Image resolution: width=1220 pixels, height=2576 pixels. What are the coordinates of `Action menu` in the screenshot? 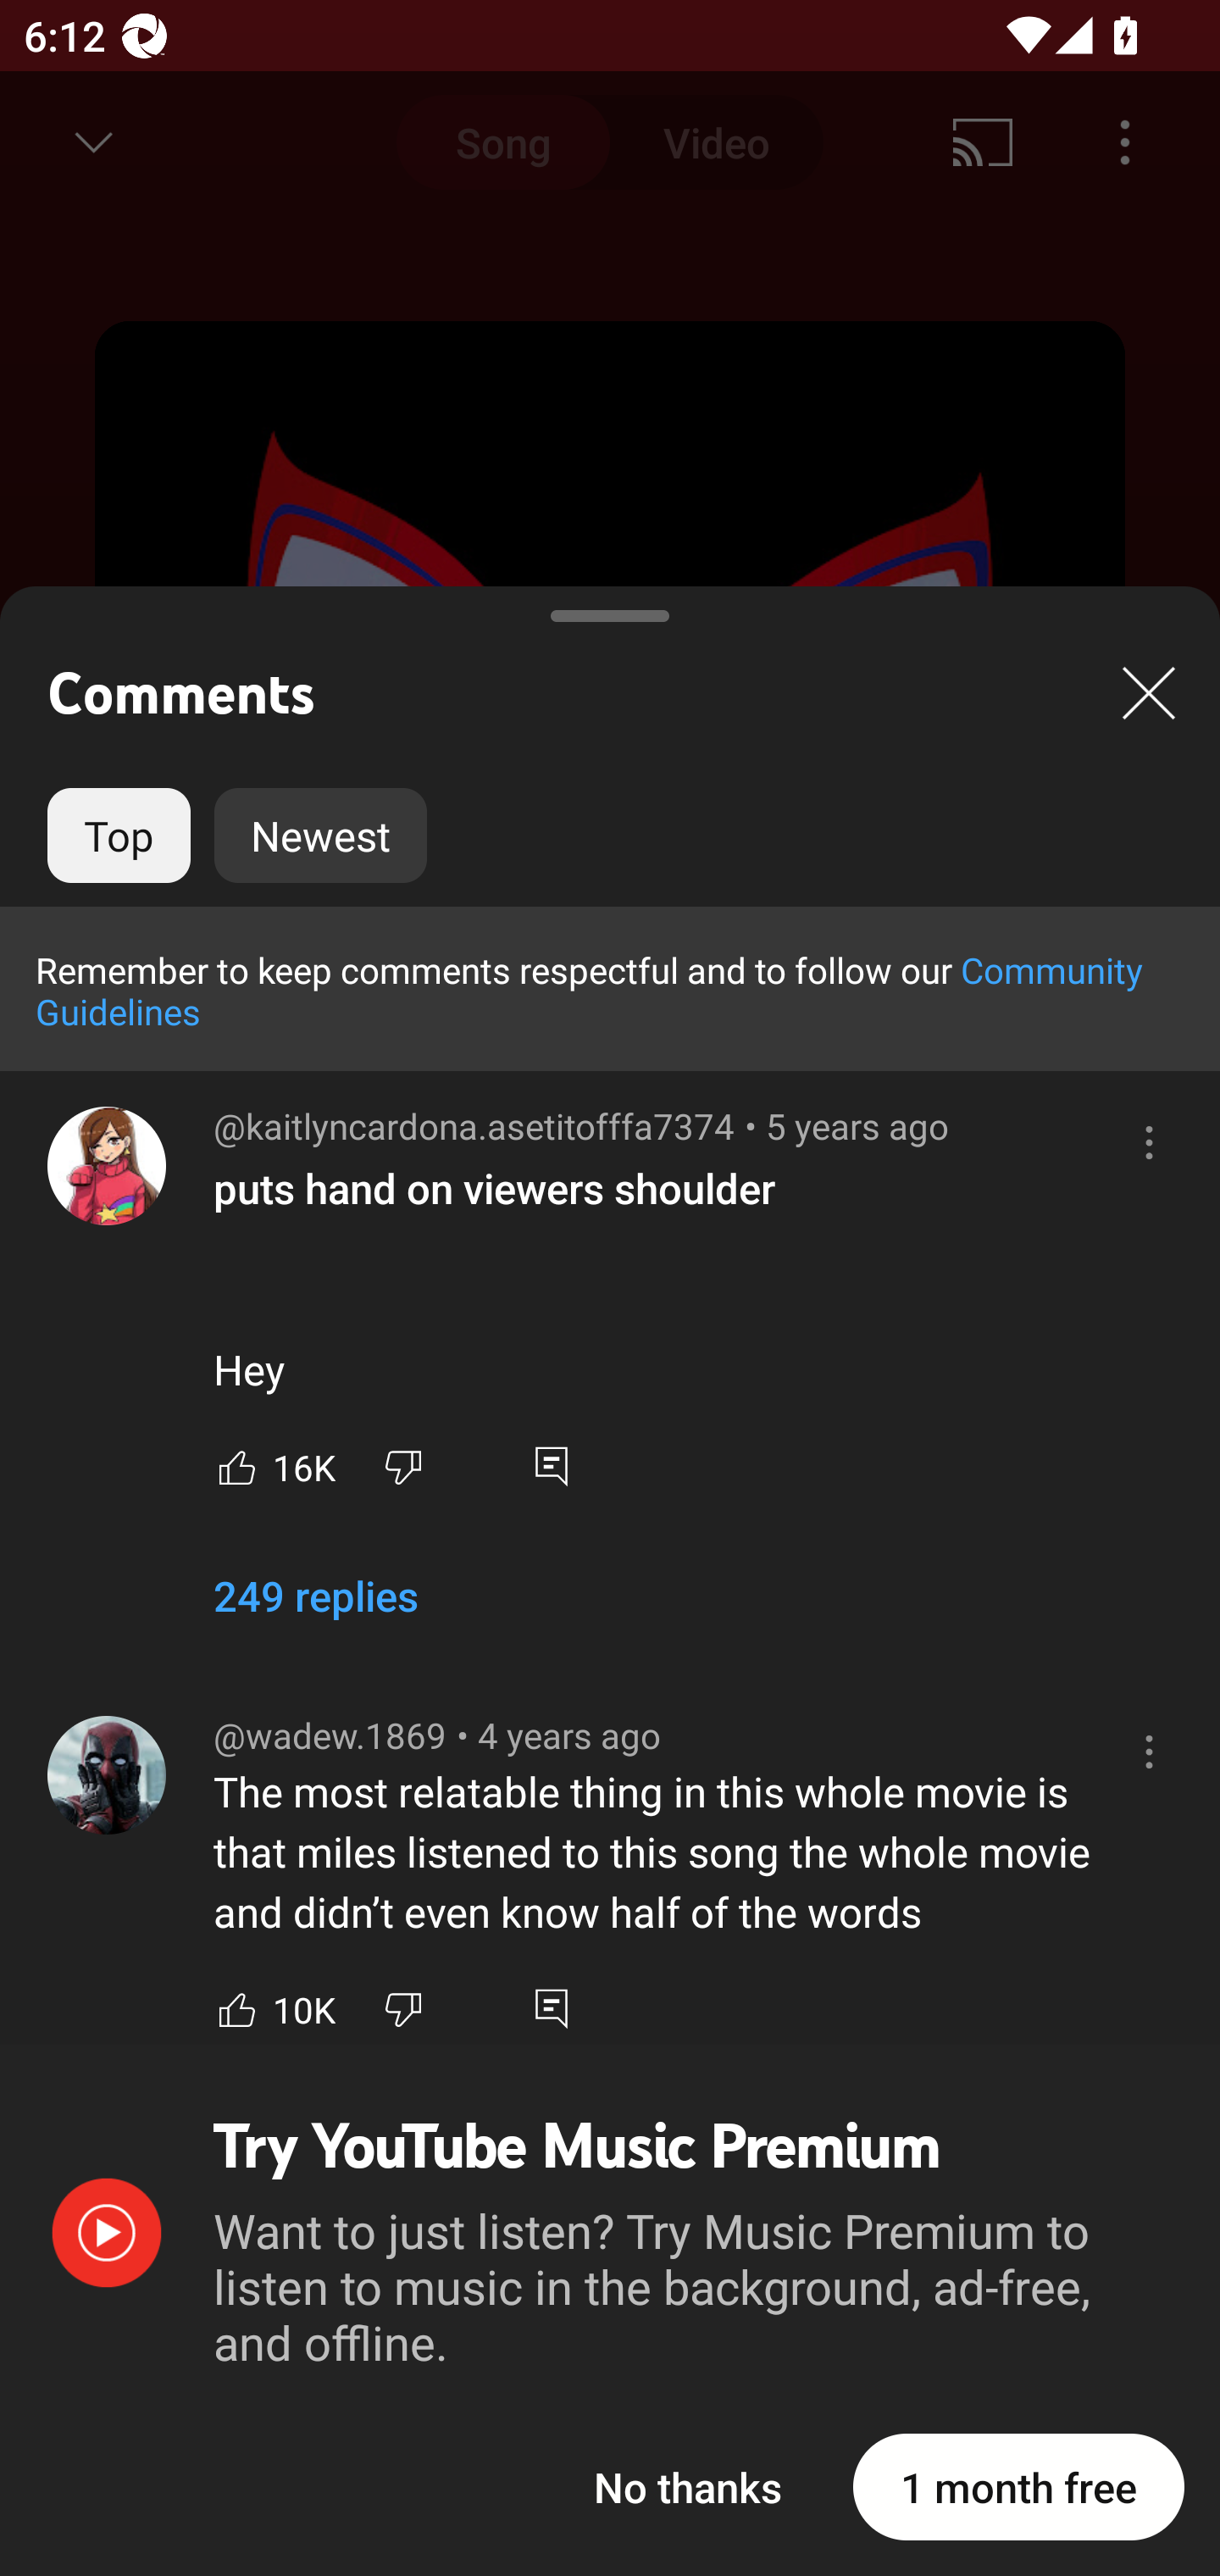 It's located at (1149, 1752).